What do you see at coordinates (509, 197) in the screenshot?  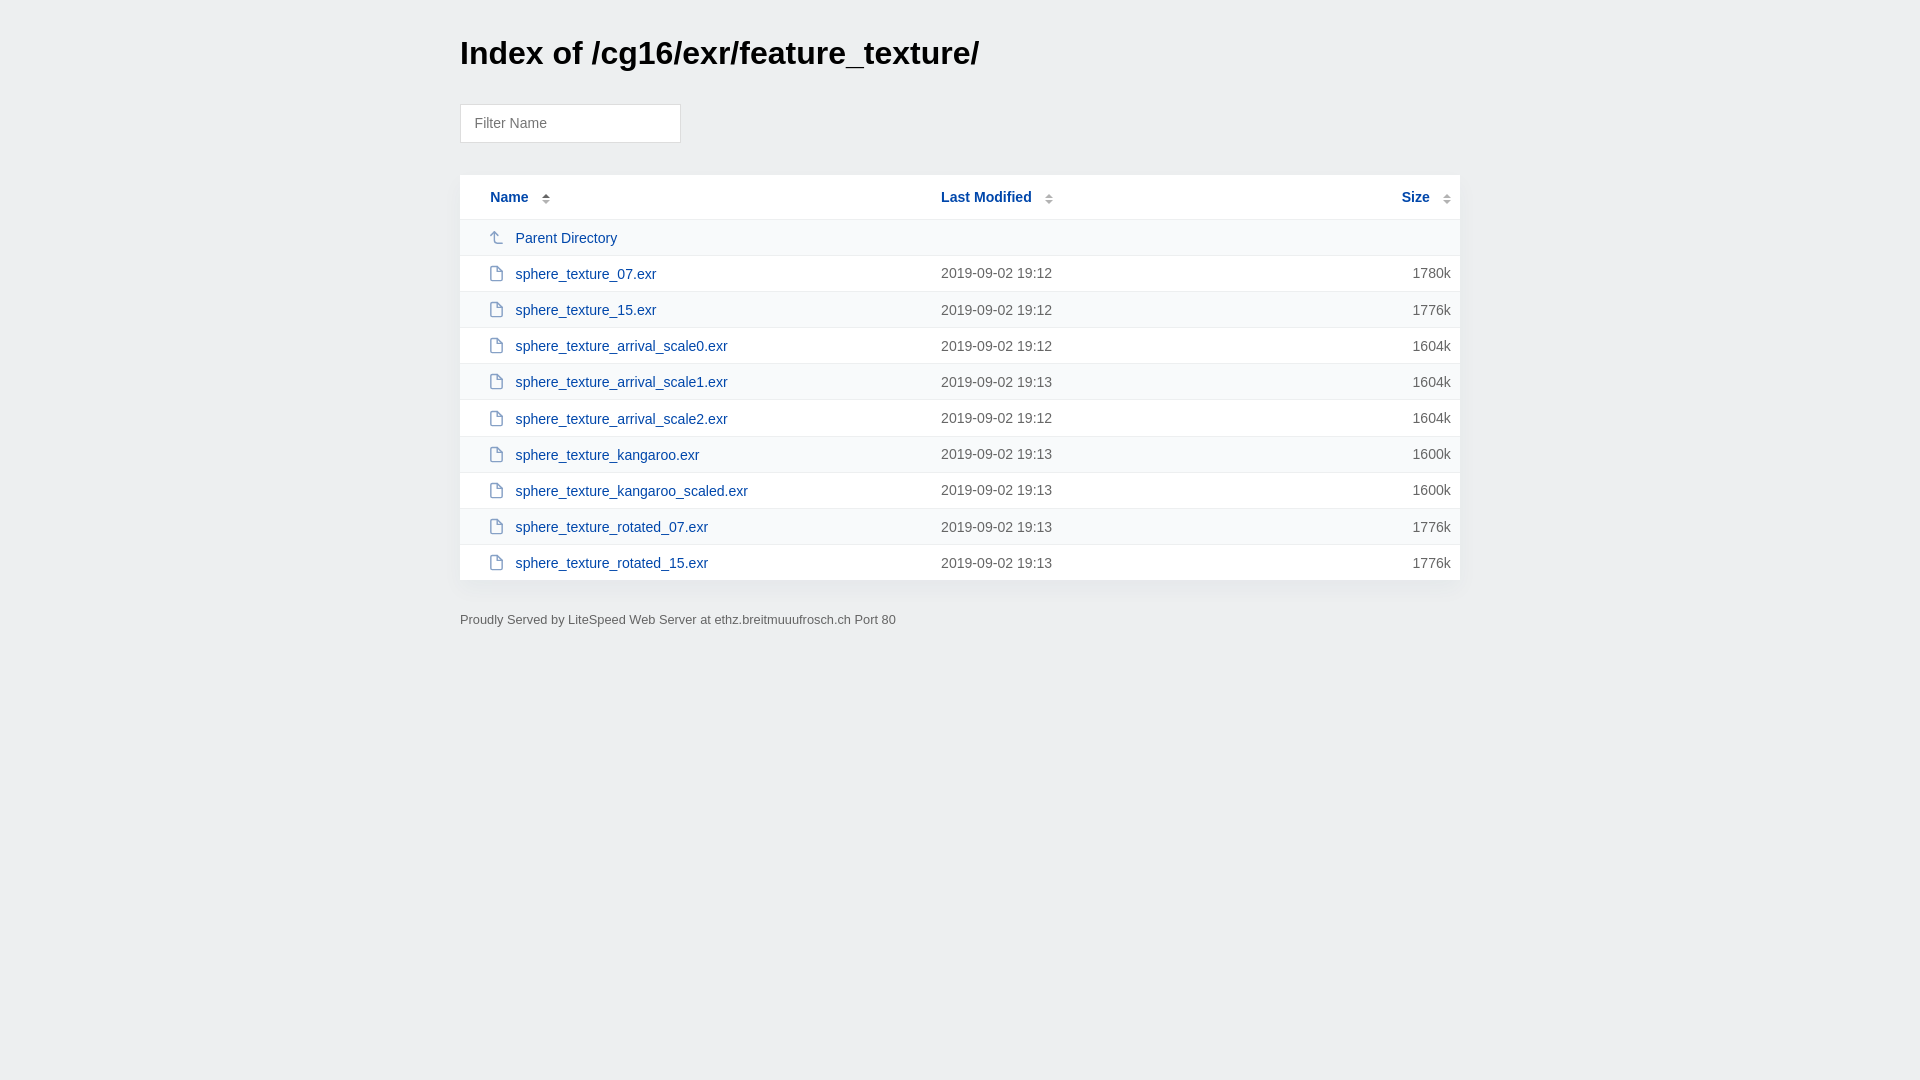 I see `Name` at bounding box center [509, 197].